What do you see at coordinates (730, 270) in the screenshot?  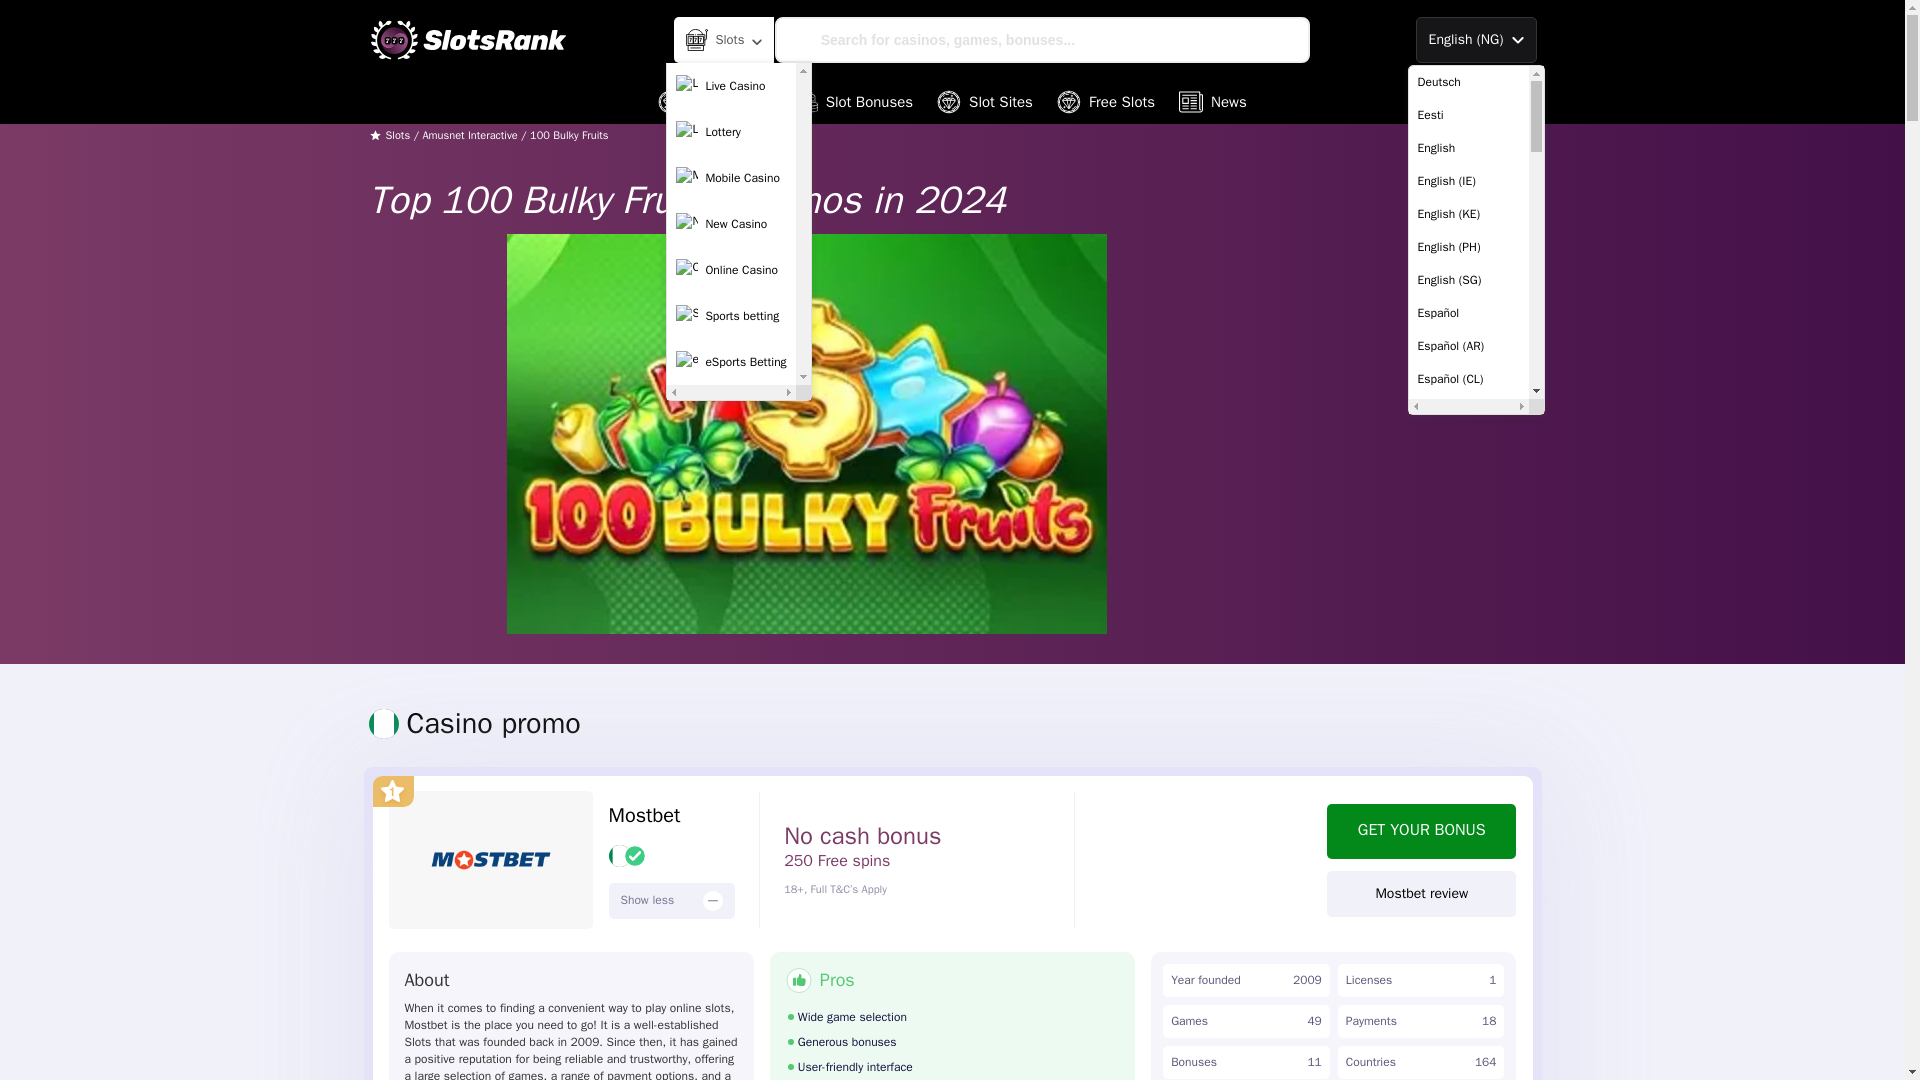 I see `Online Casino` at bounding box center [730, 270].